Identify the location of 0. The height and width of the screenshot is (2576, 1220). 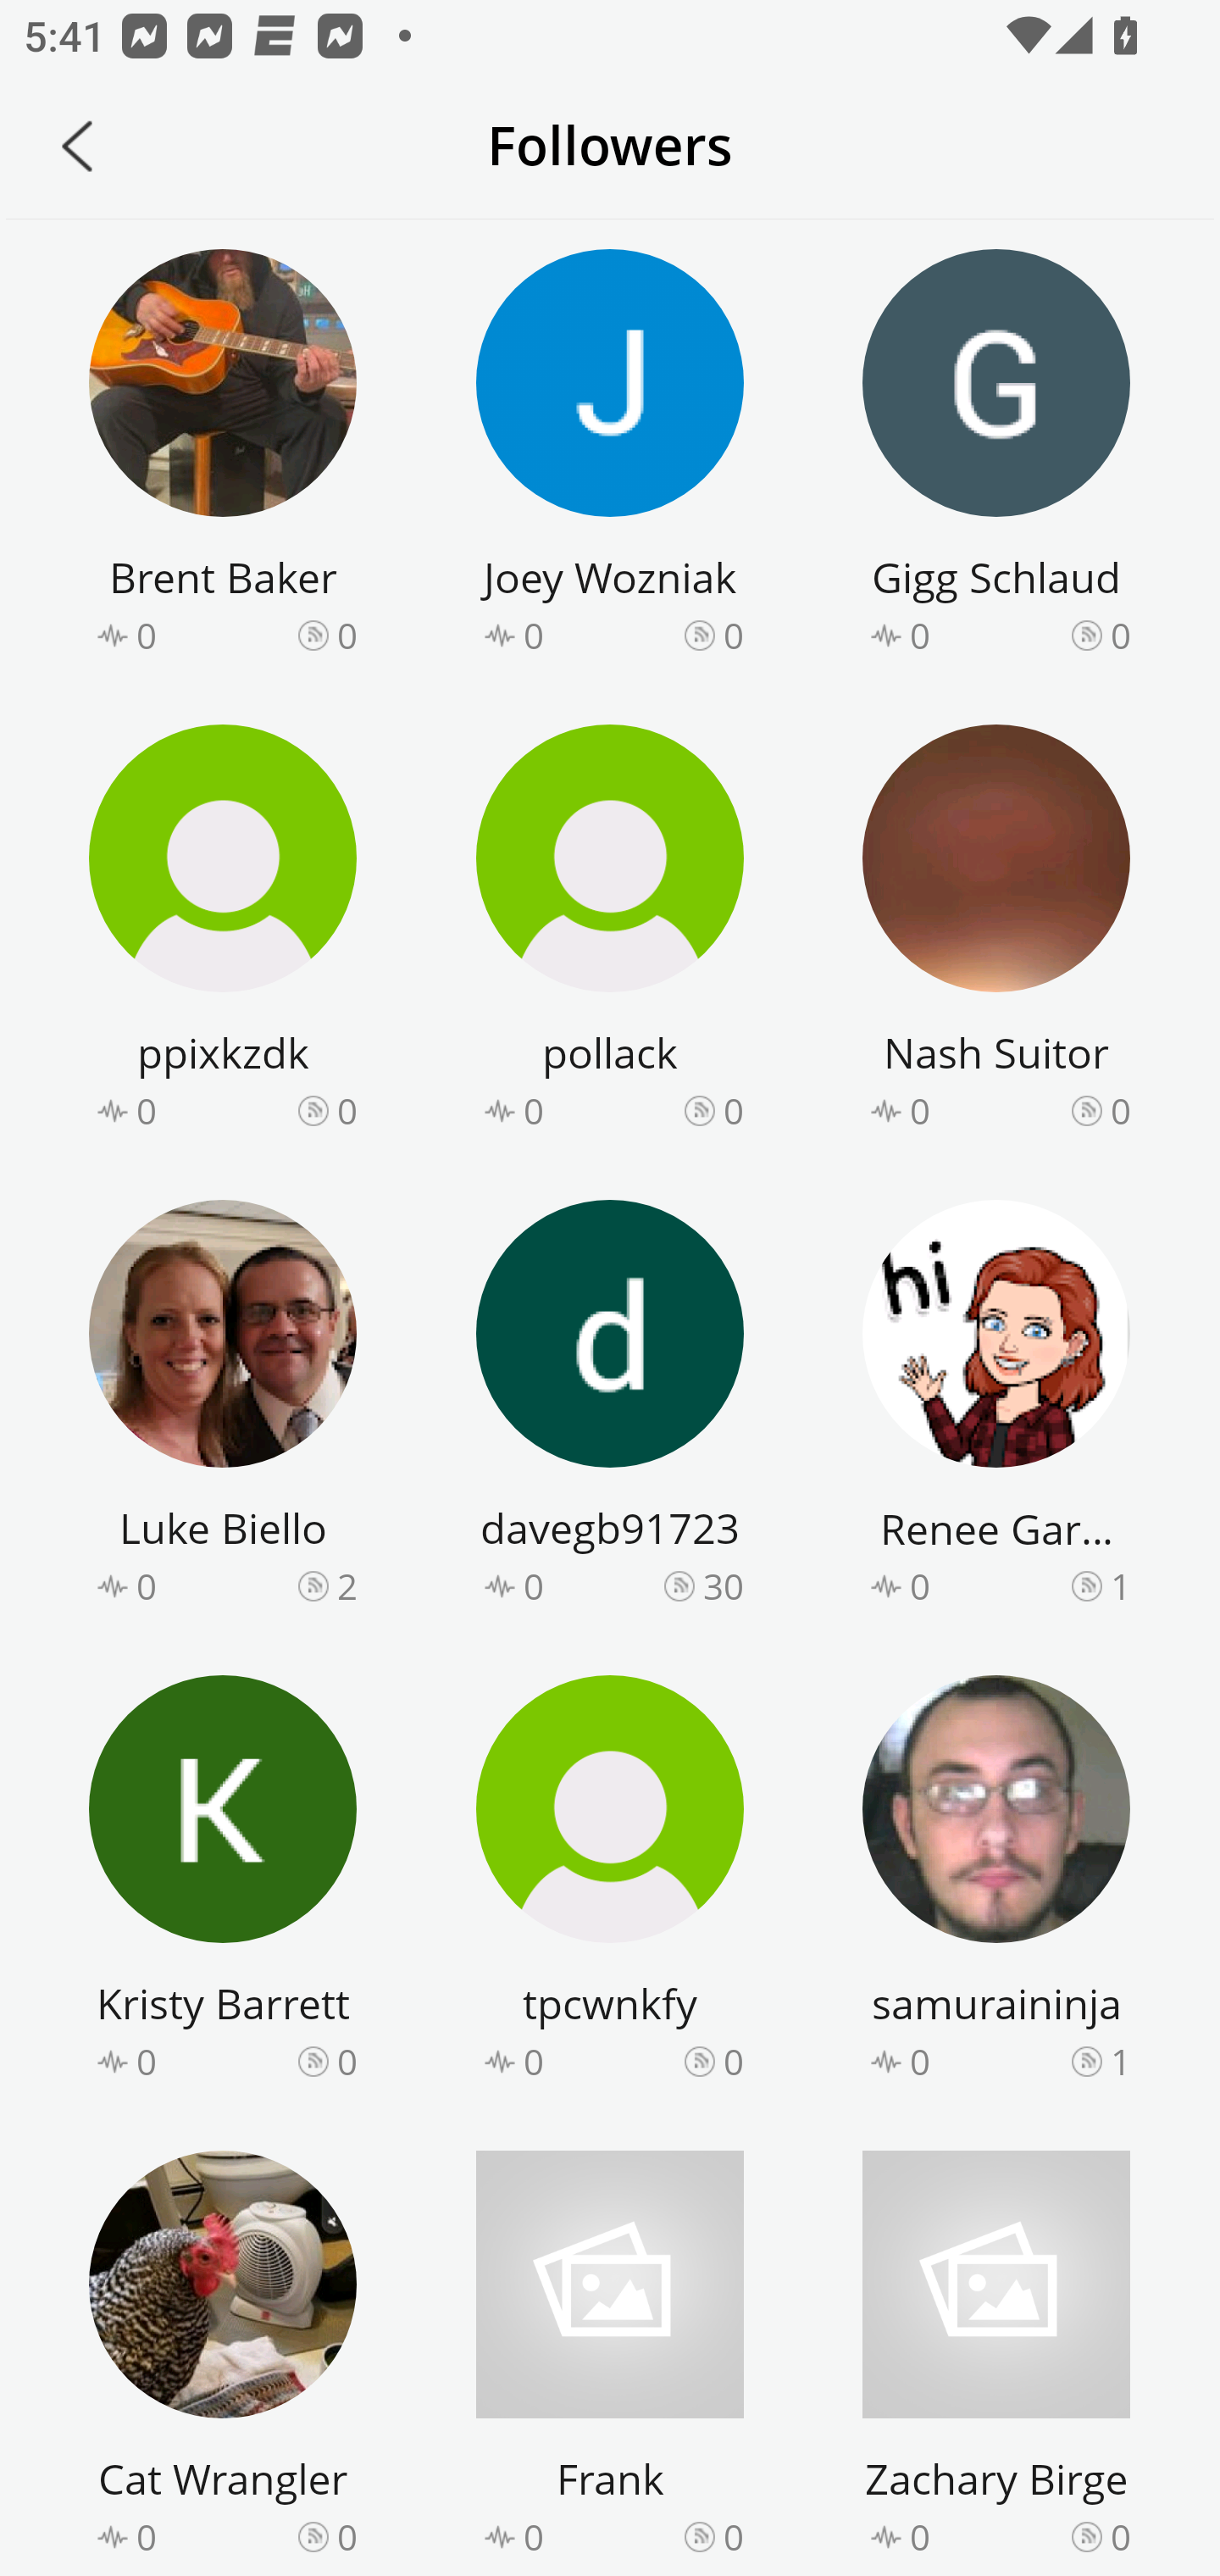
(347, 1111).